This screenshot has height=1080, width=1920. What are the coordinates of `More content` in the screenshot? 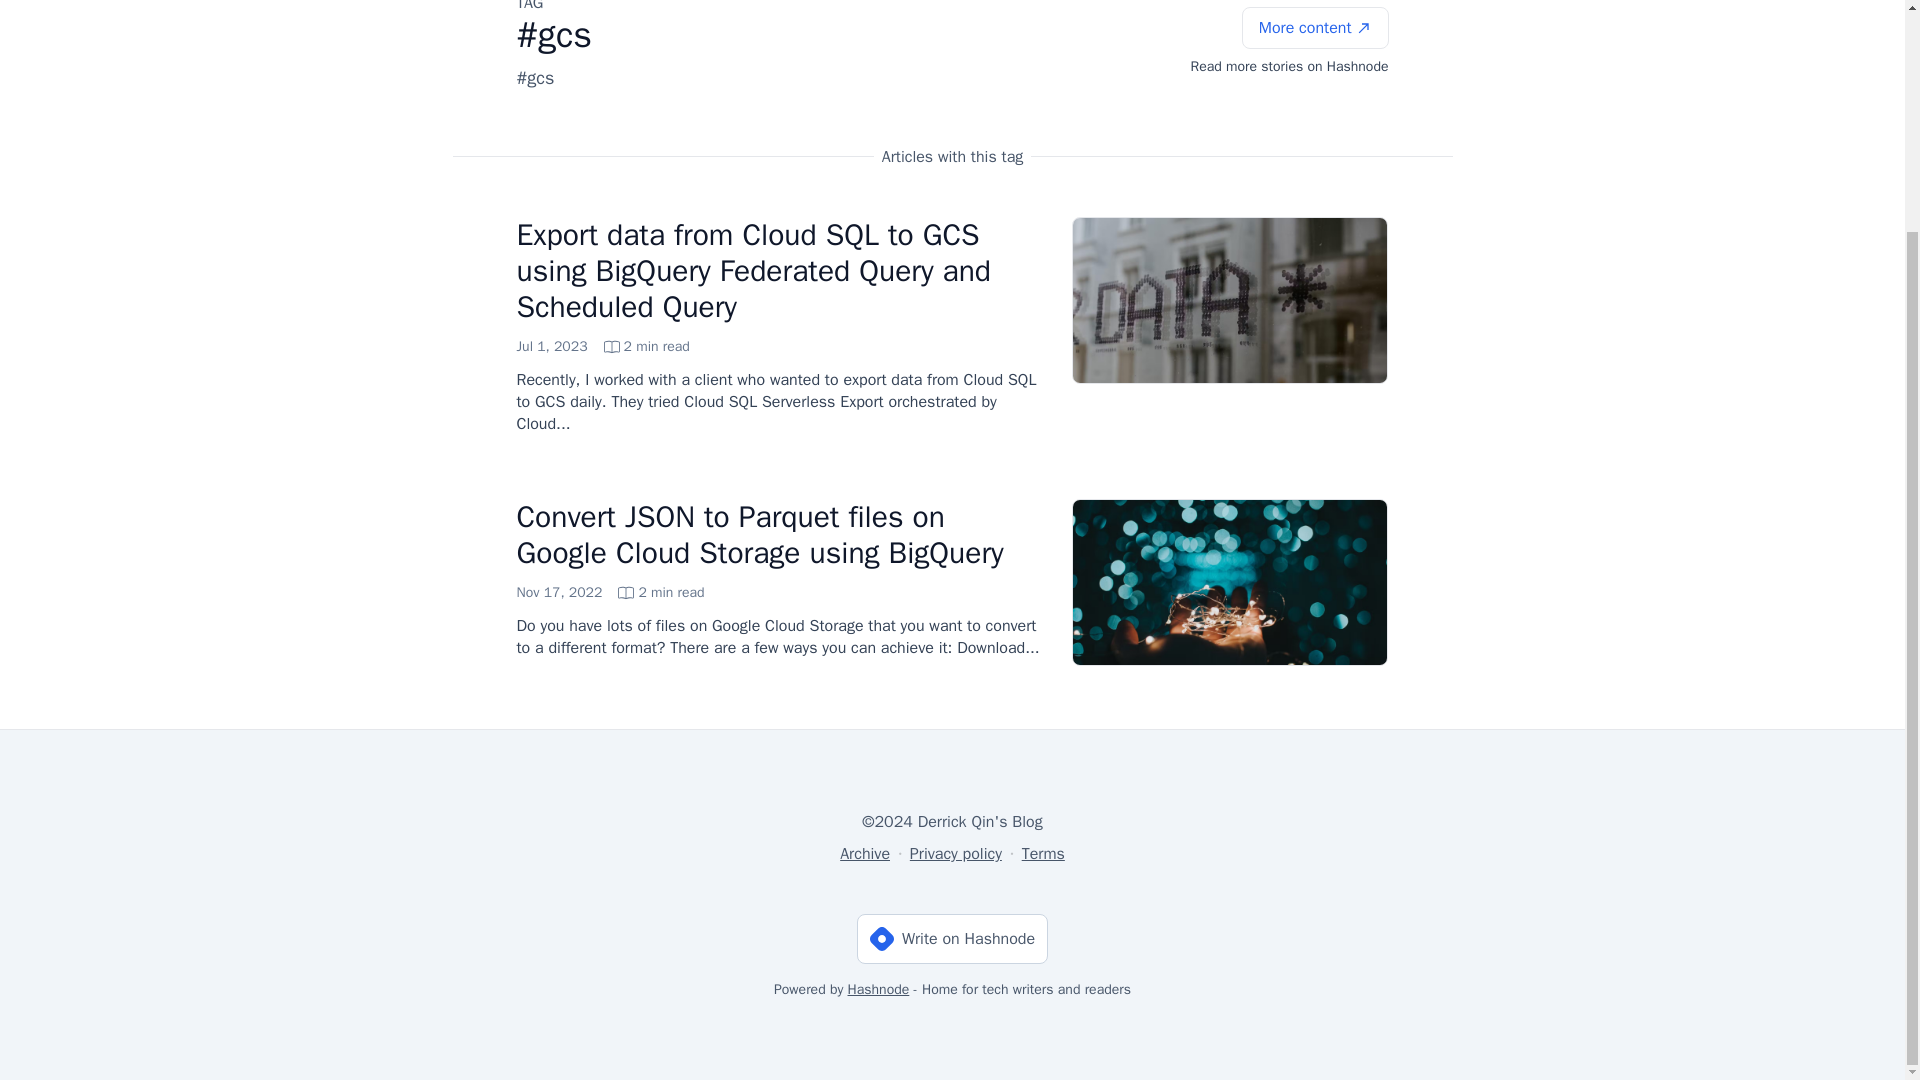 It's located at (602, 346).